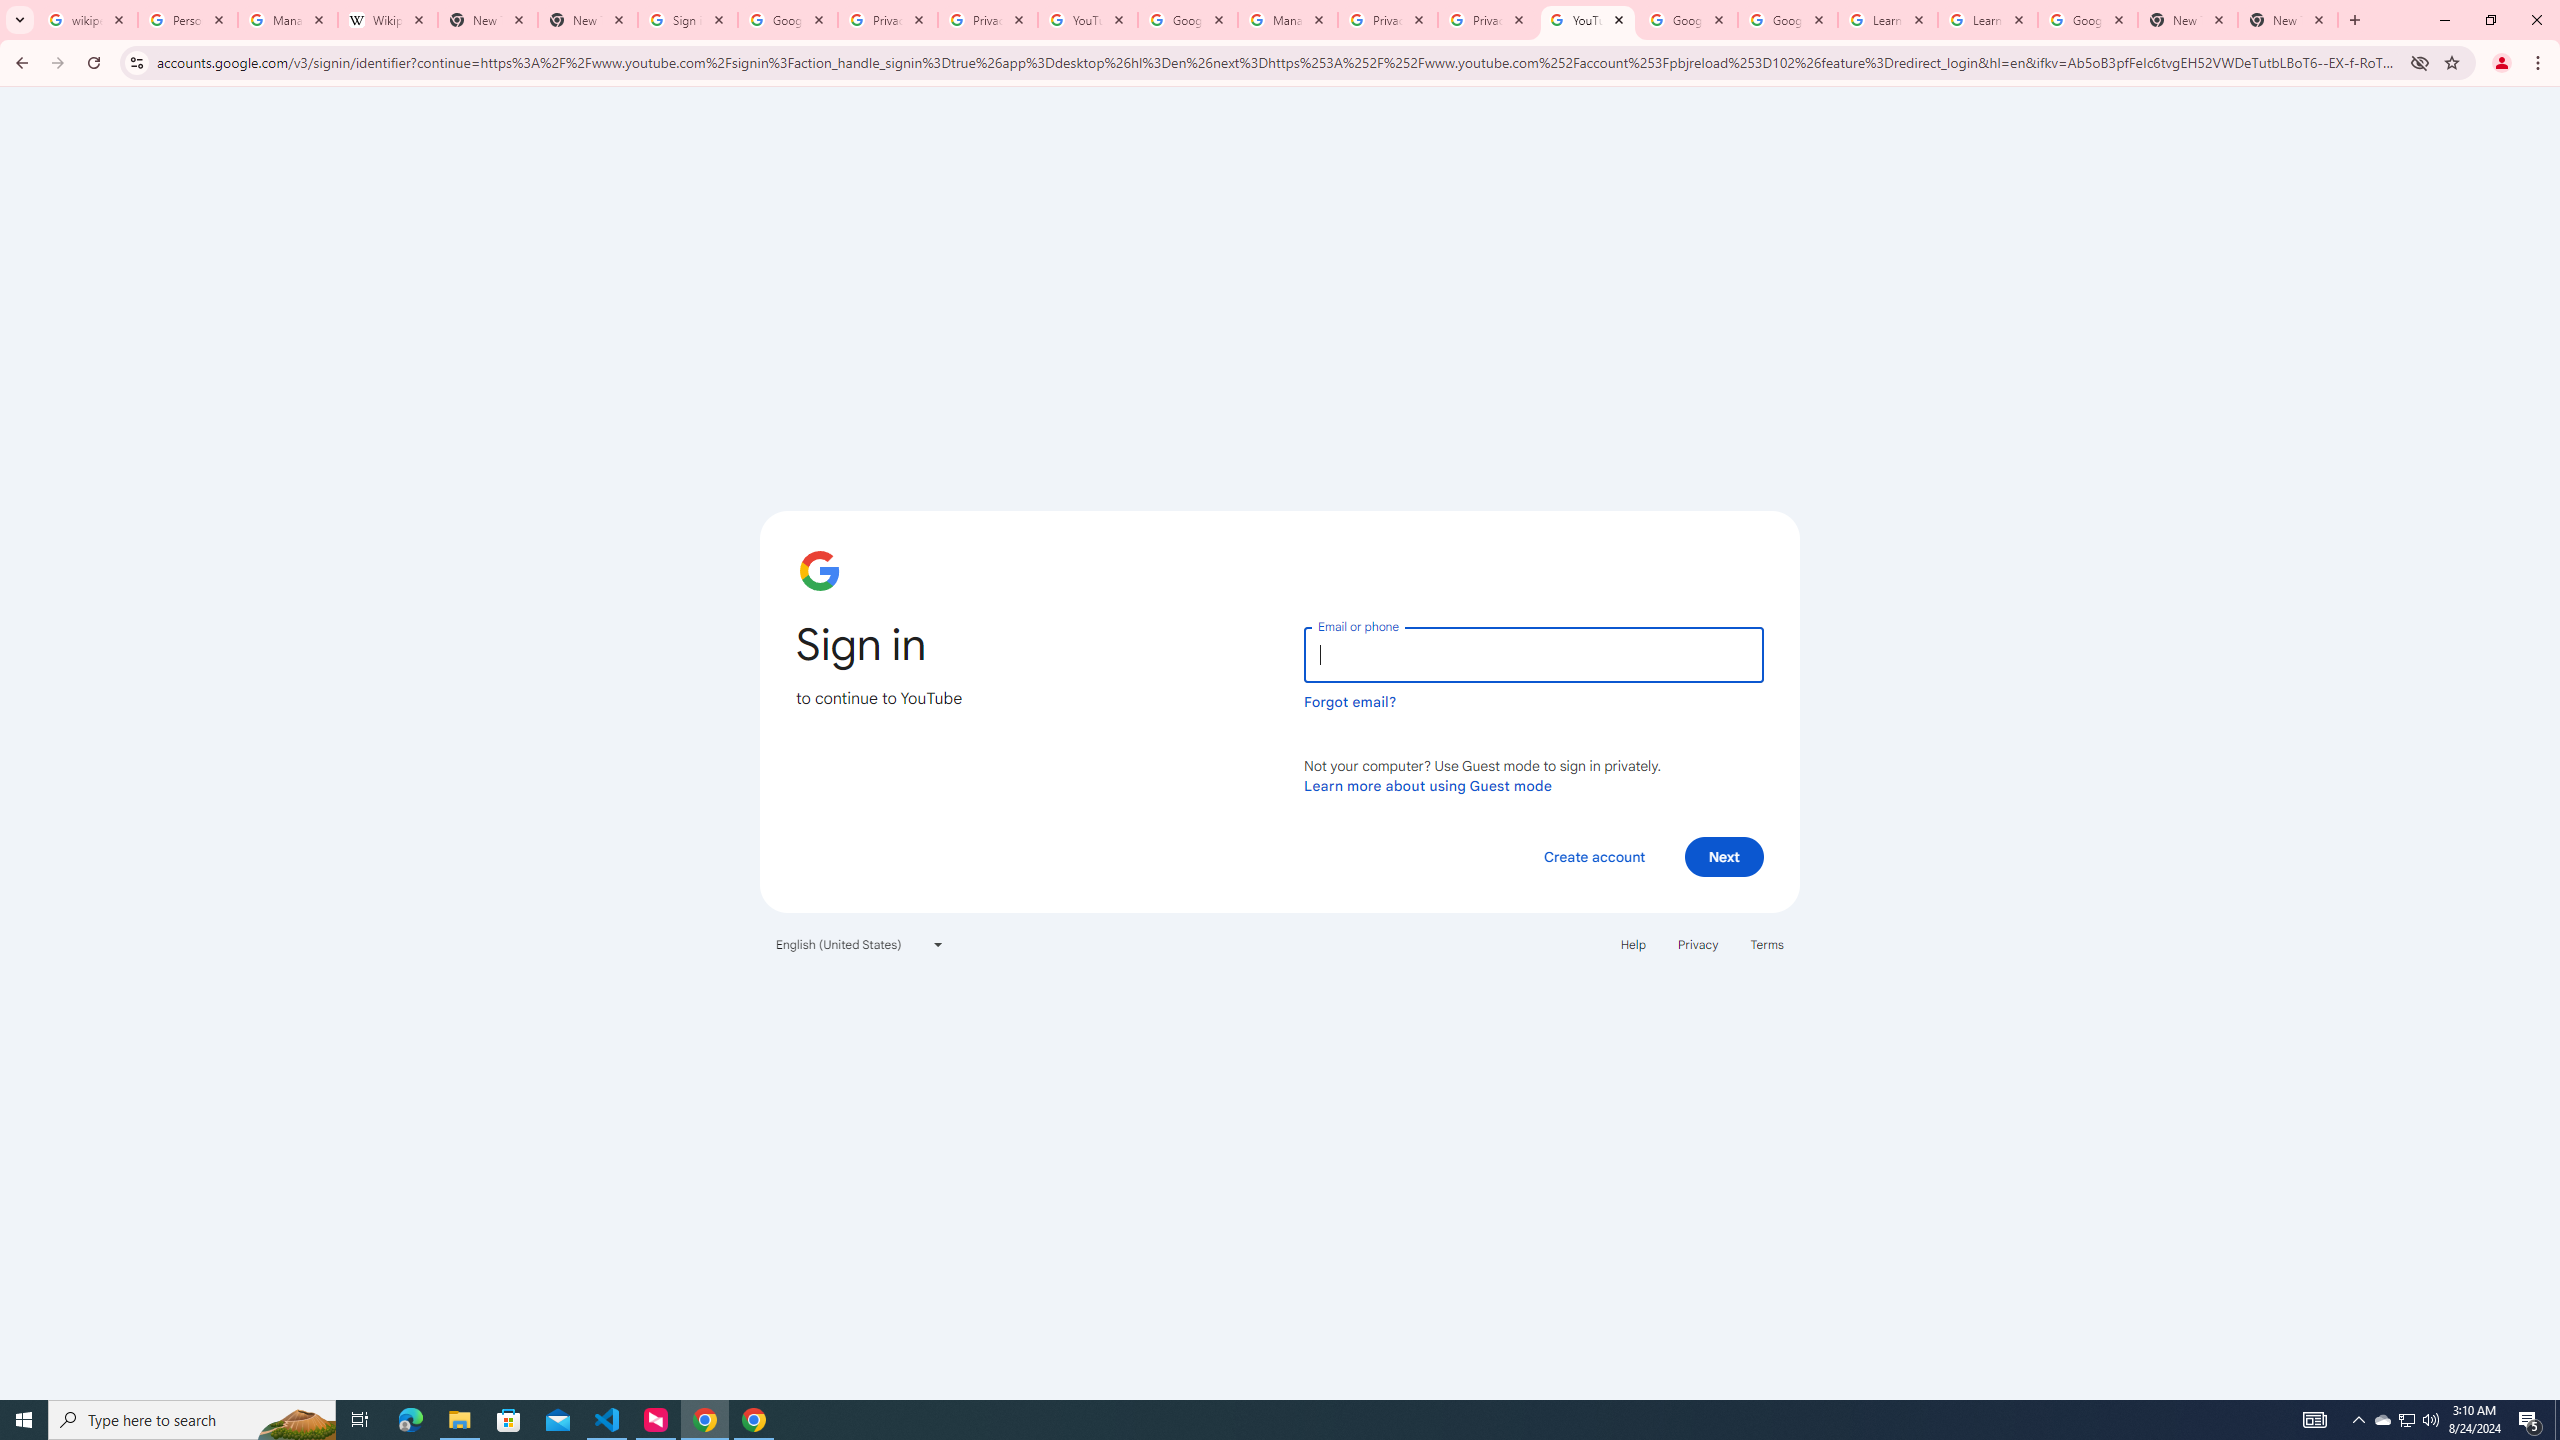 This screenshot has width=2560, height=1440. What do you see at coordinates (588, 20) in the screenshot?
I see `New Tab` at bounding box center [588, 20].